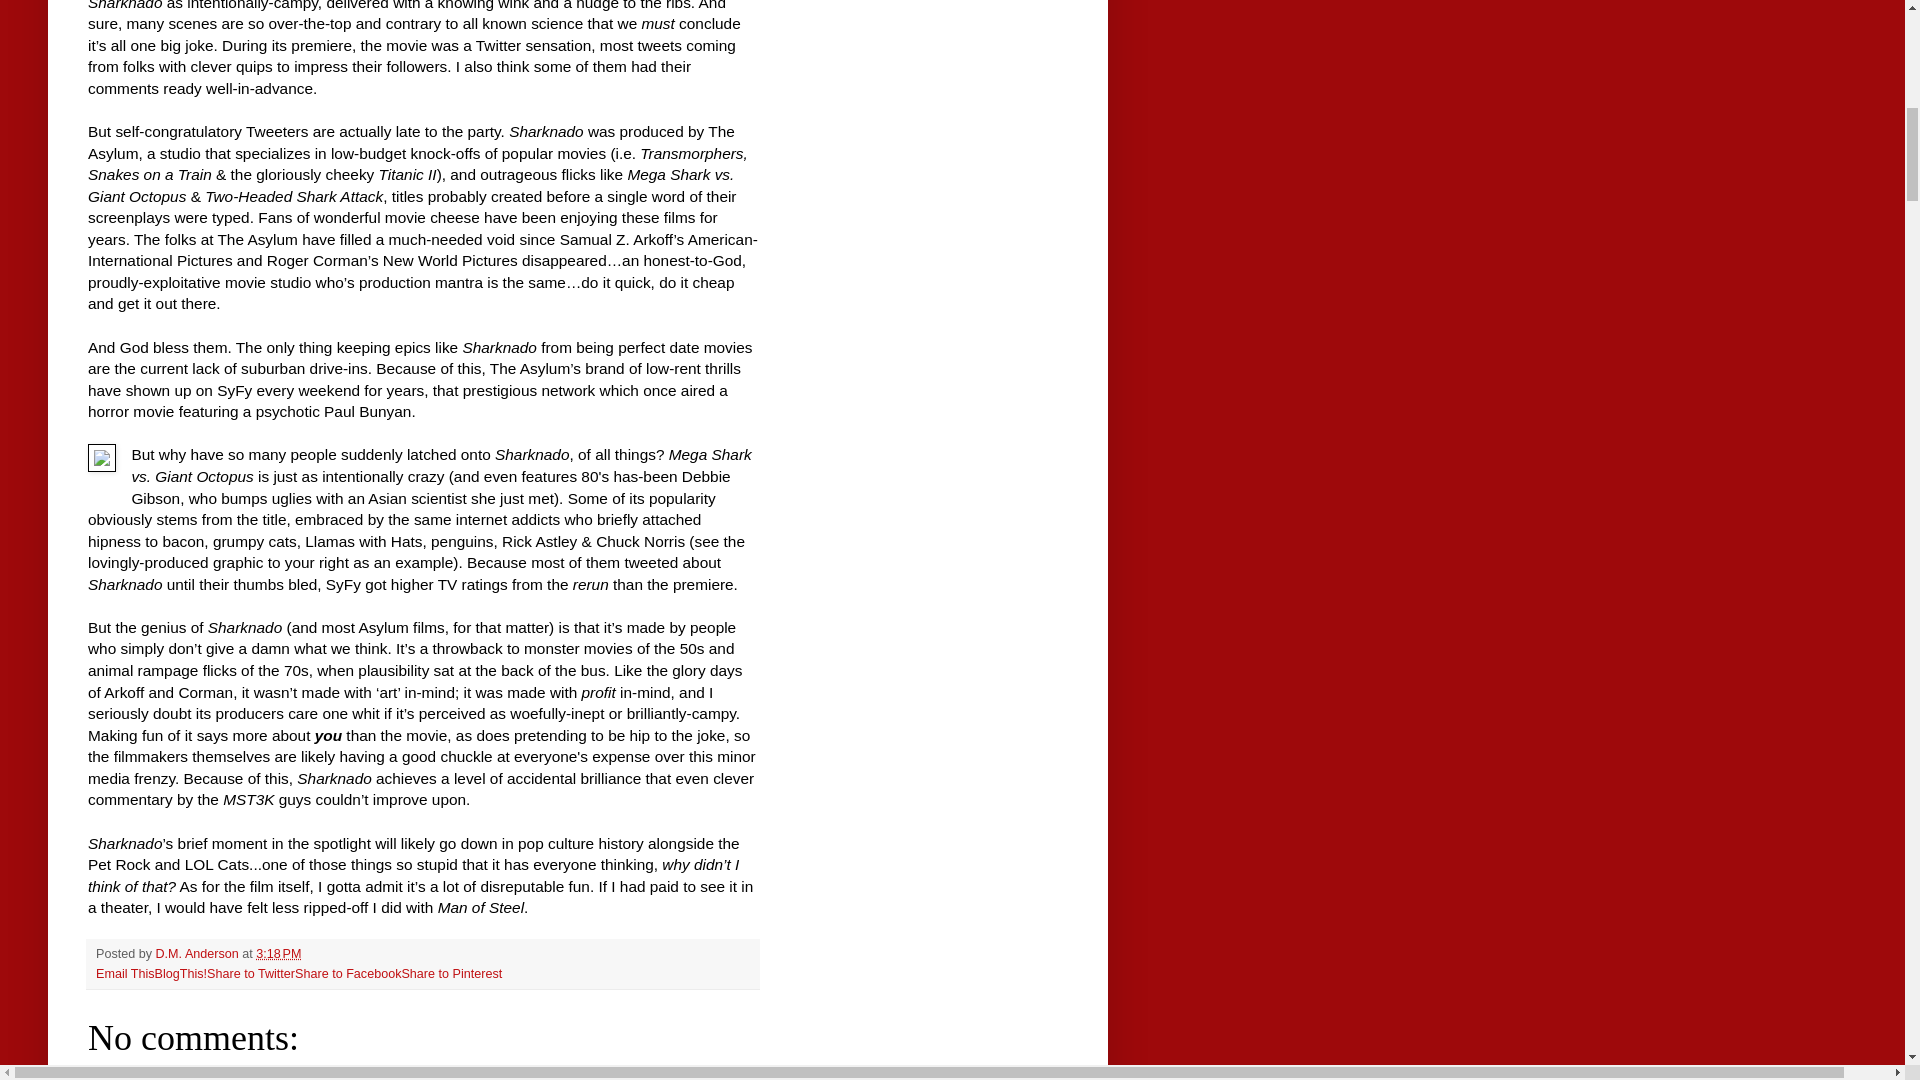 Image resolution: width=1920 pixels, height=1080 pixels. I want to click on permanent link, so click(278, 954).